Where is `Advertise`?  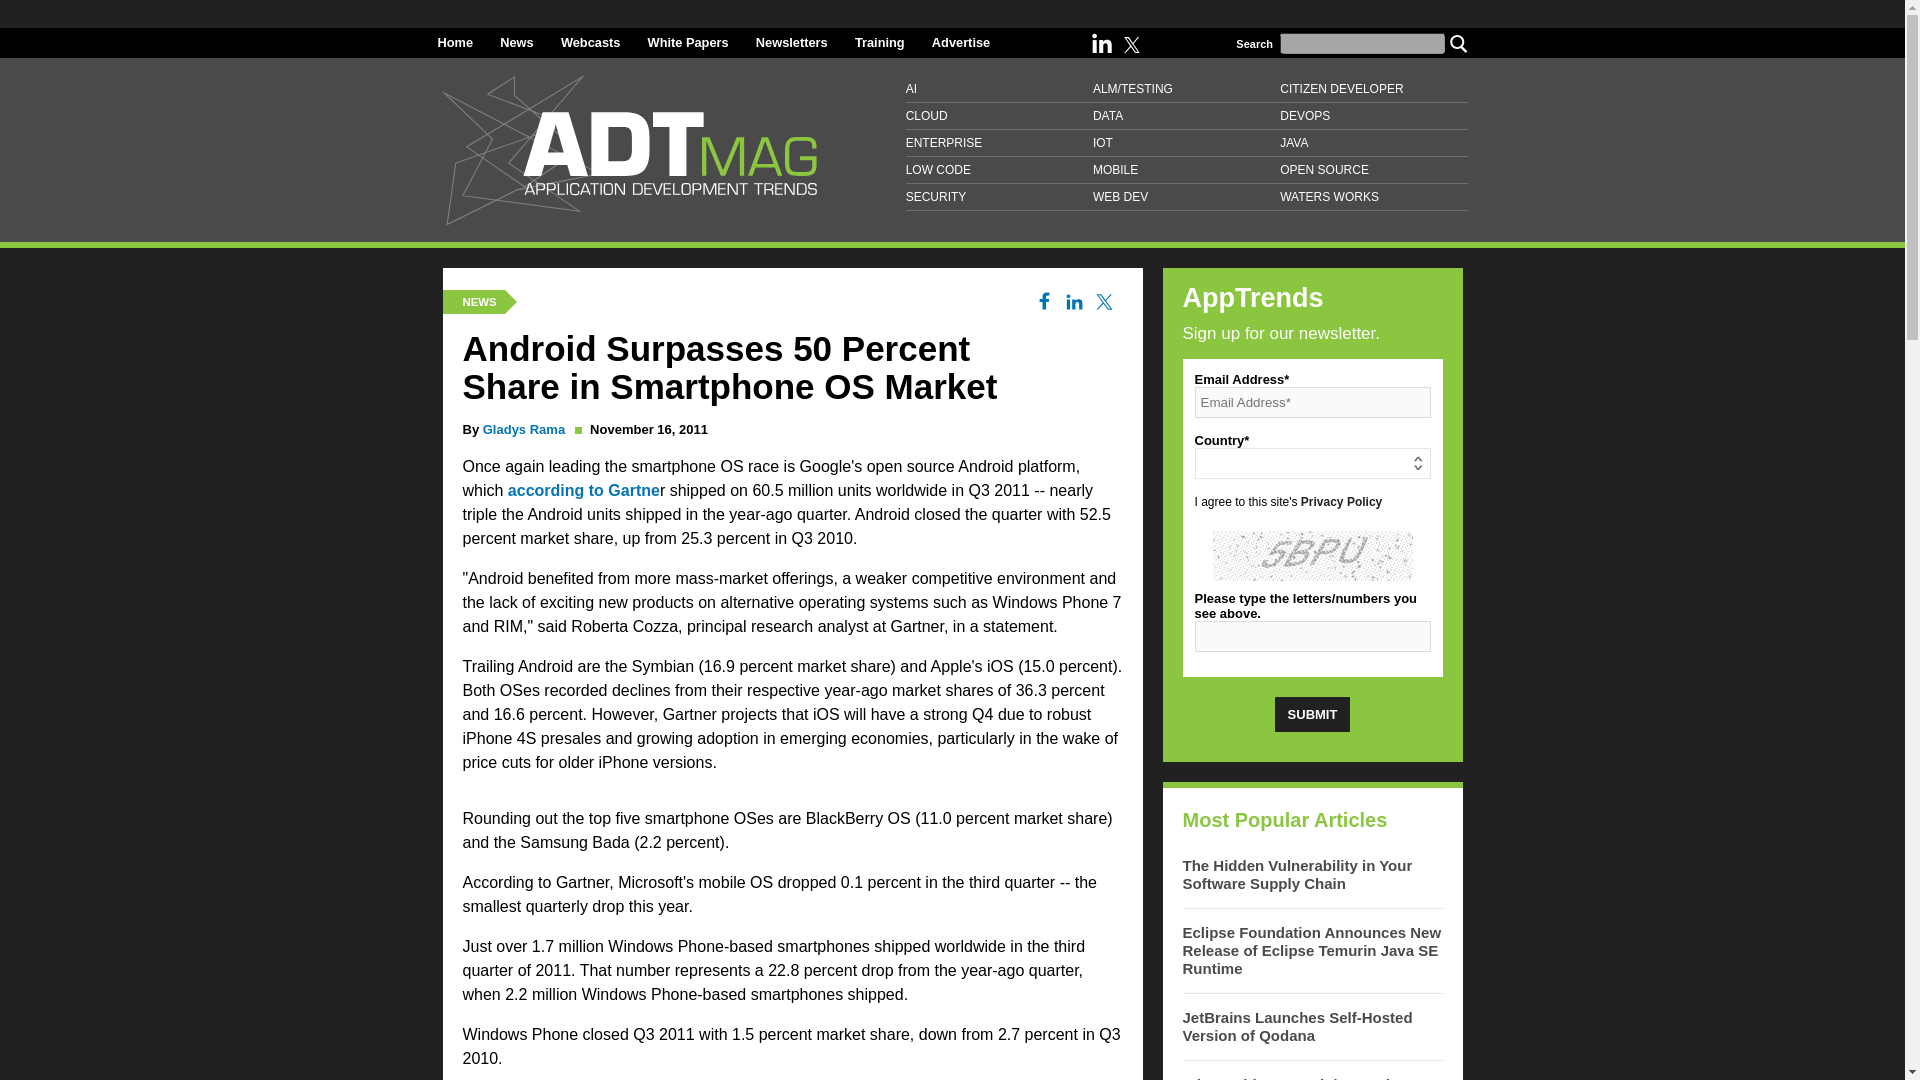 Advertise is located at coordinates (960, 42).